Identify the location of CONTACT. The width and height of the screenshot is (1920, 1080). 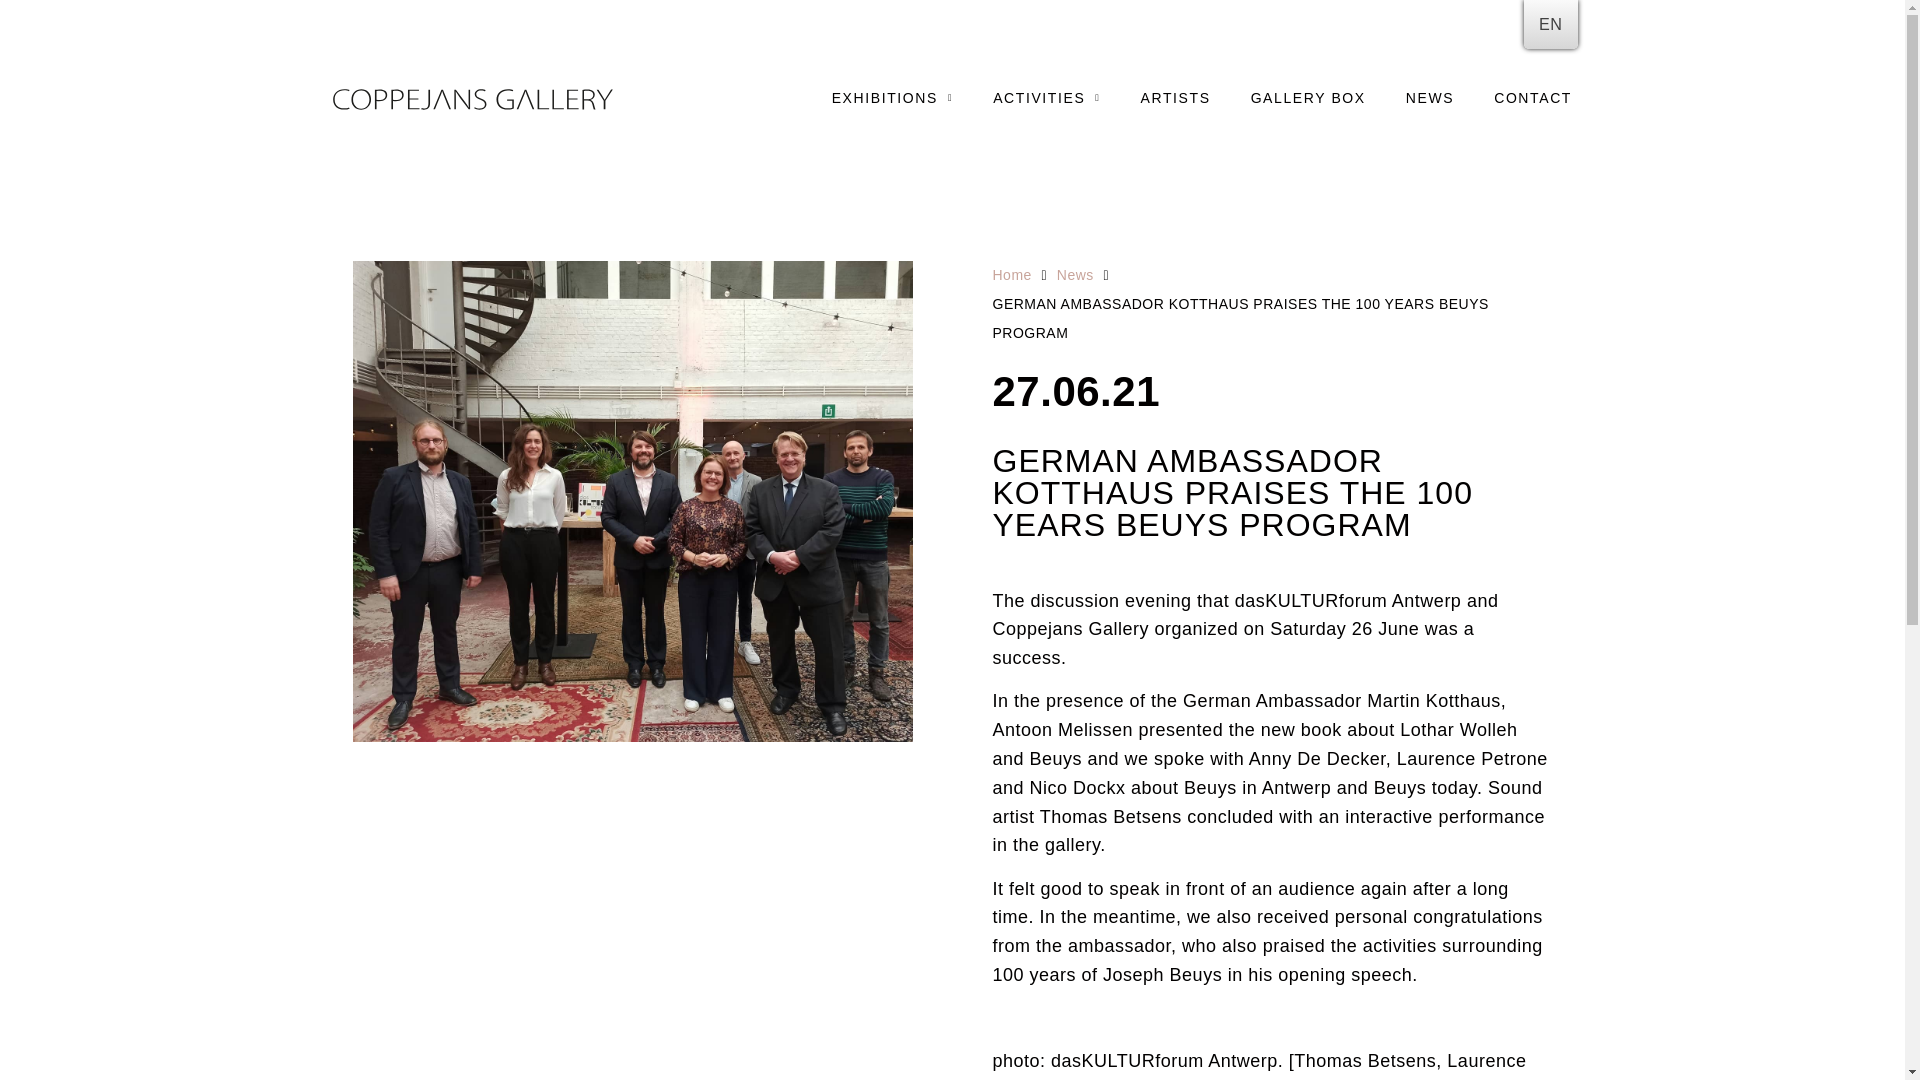
(1532, 98).